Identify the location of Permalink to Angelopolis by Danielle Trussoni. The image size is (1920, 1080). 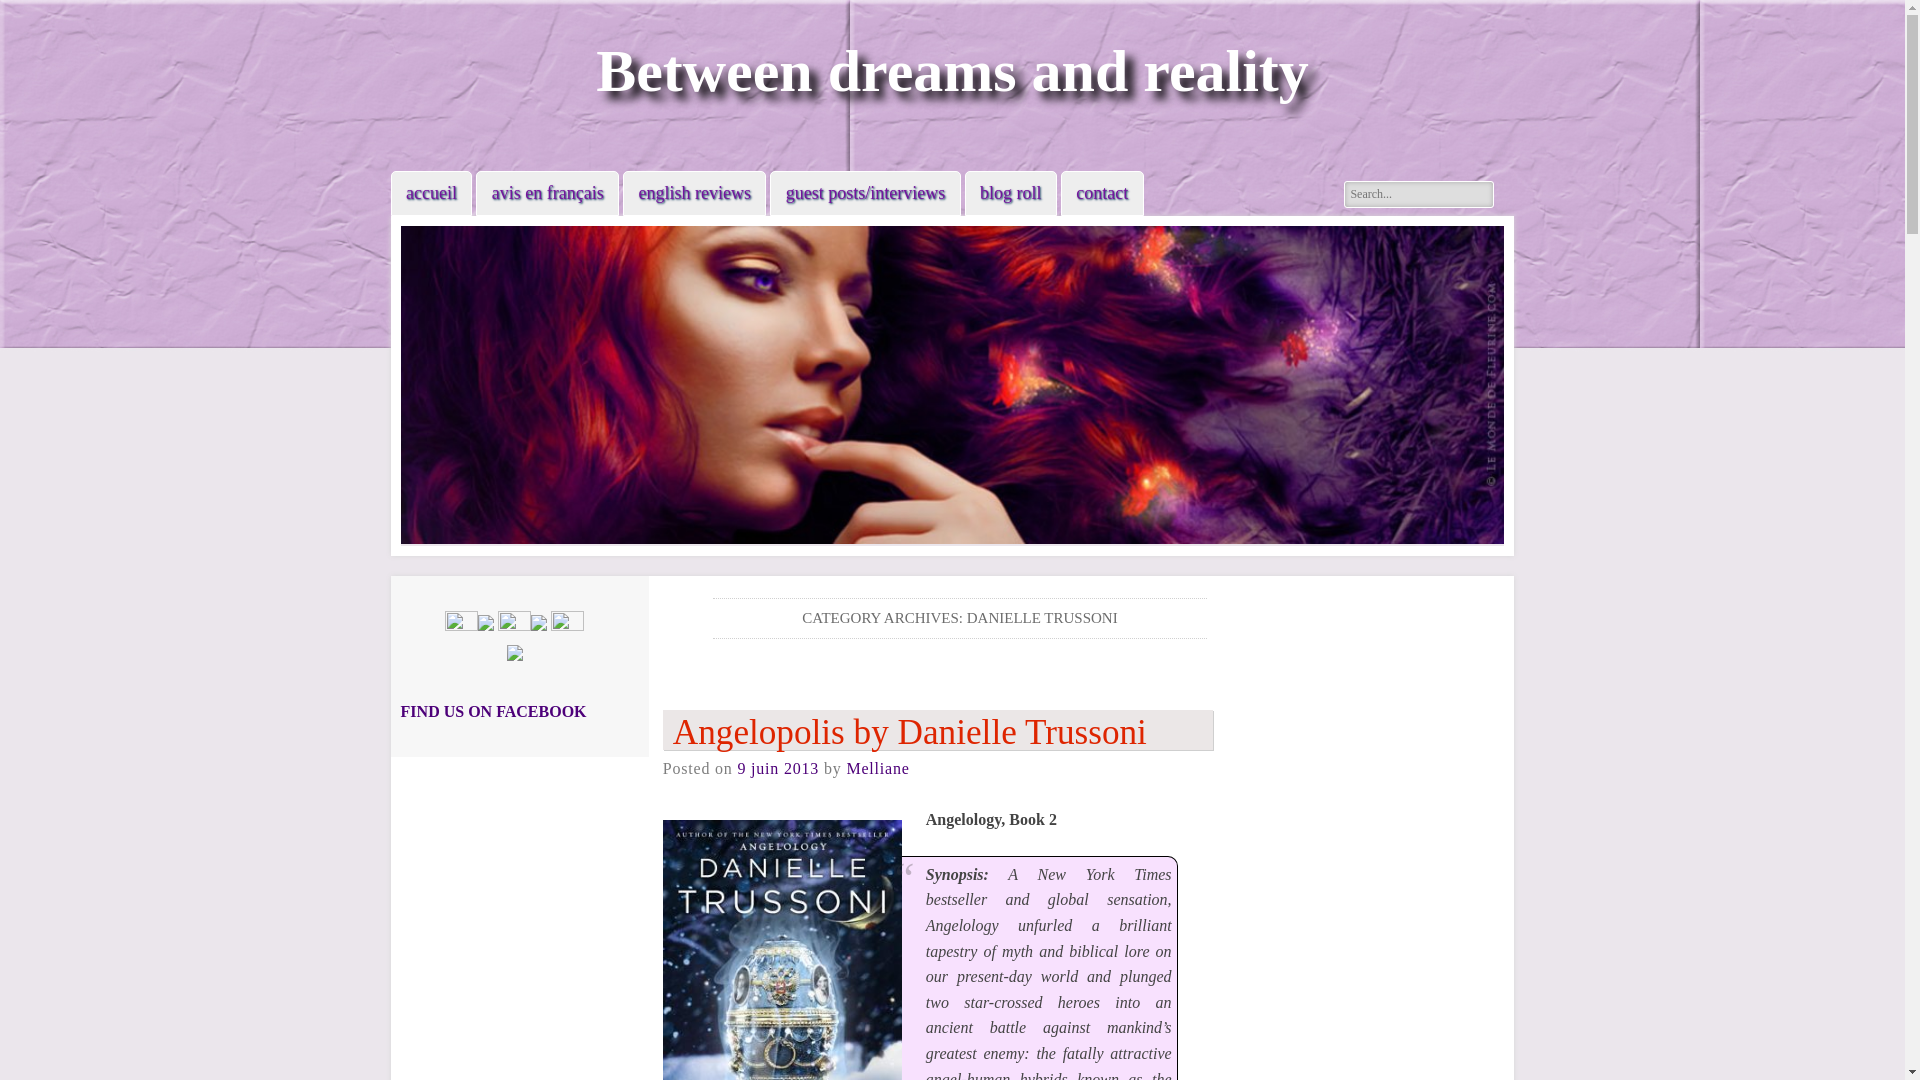
(938, 729).